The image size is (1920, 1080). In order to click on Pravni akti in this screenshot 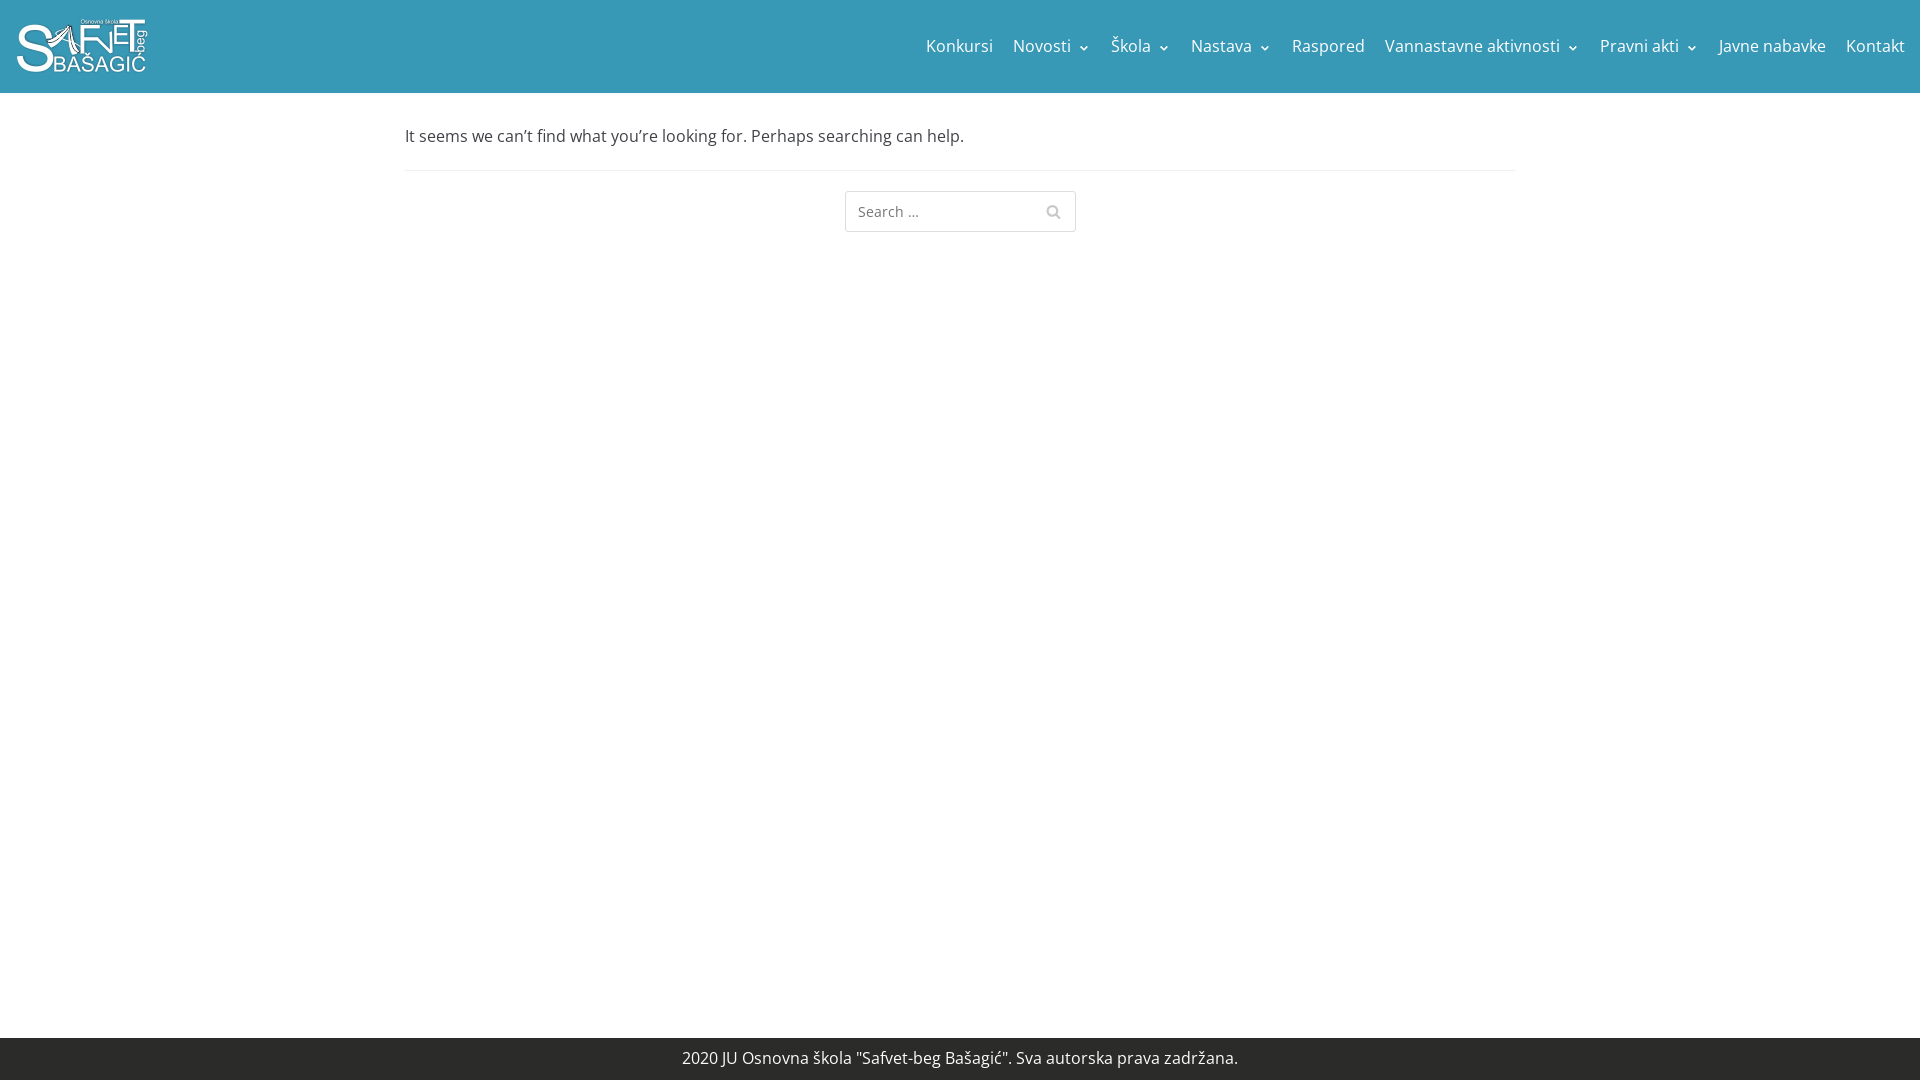, I will do `click(1650, 47)`.